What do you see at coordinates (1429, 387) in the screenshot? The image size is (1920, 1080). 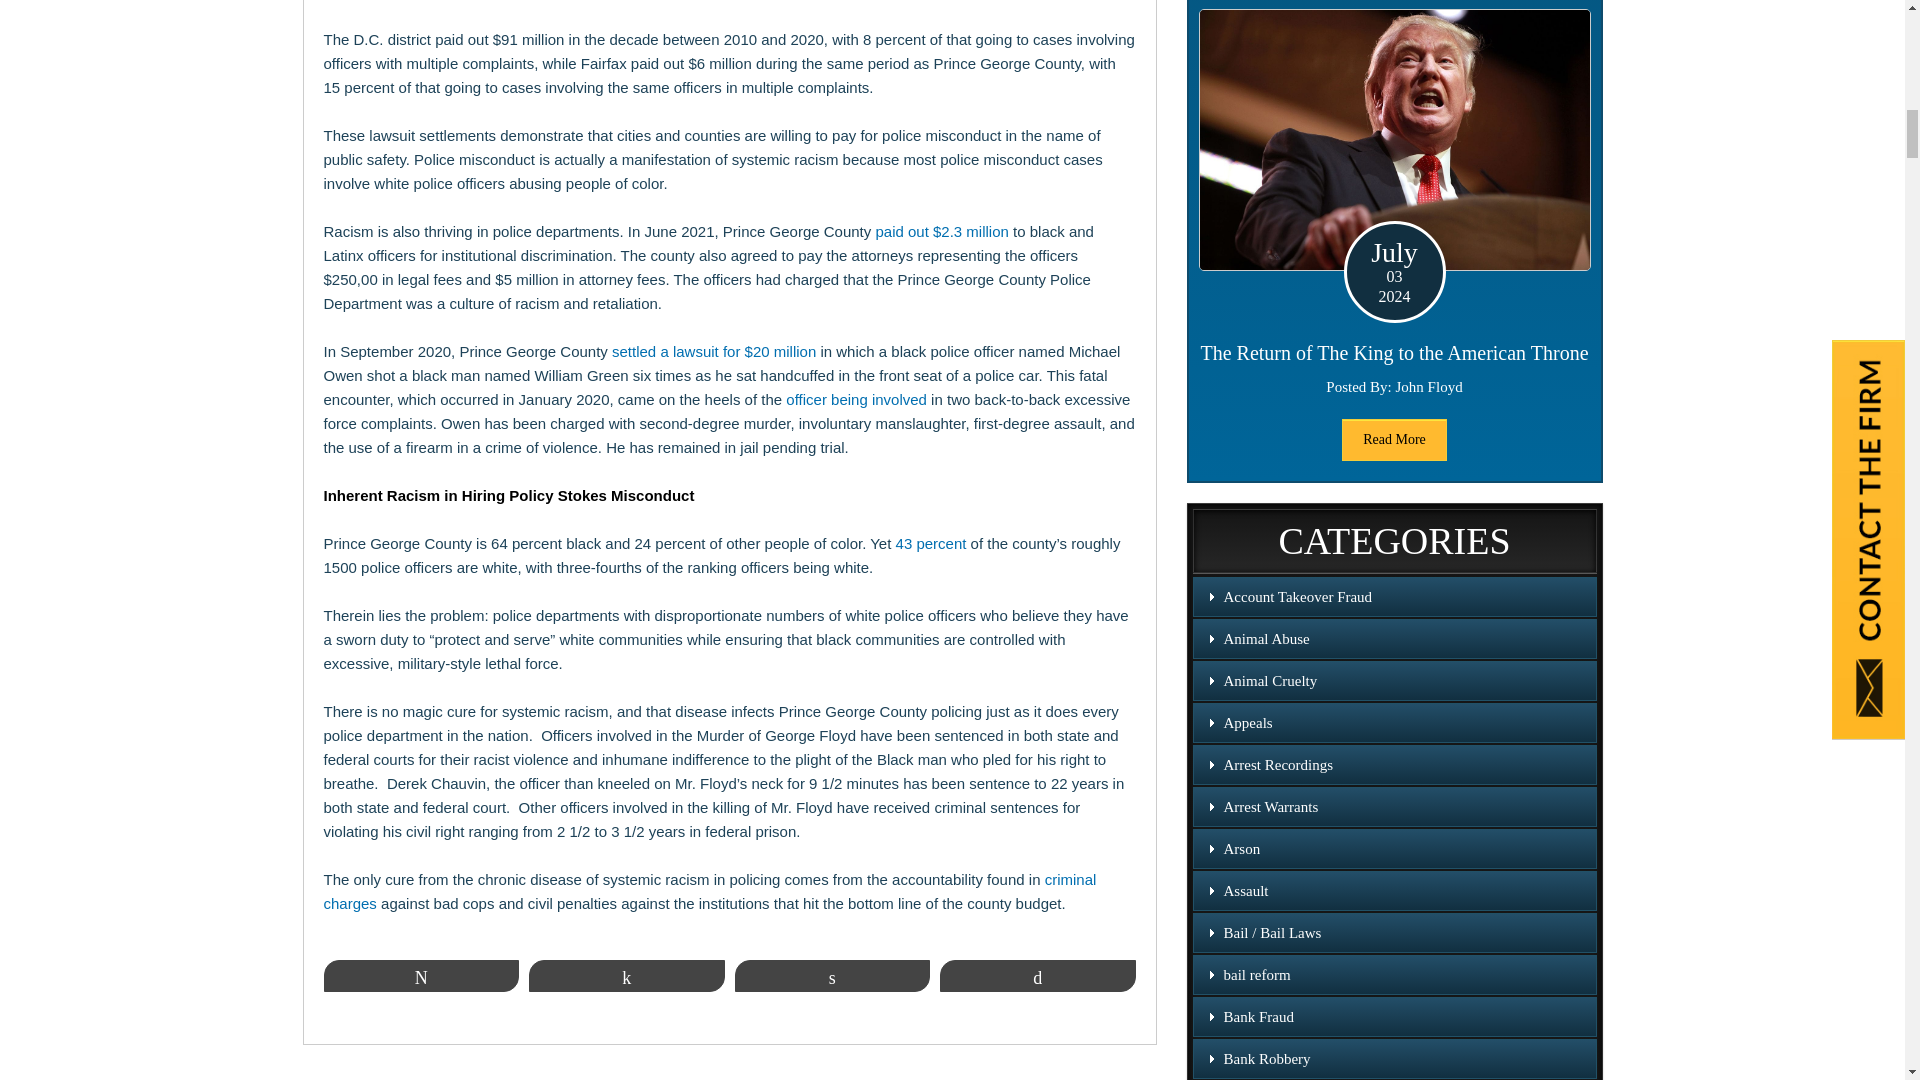 I see `Posts by John Floyd` at bounding box center [1429, 387].